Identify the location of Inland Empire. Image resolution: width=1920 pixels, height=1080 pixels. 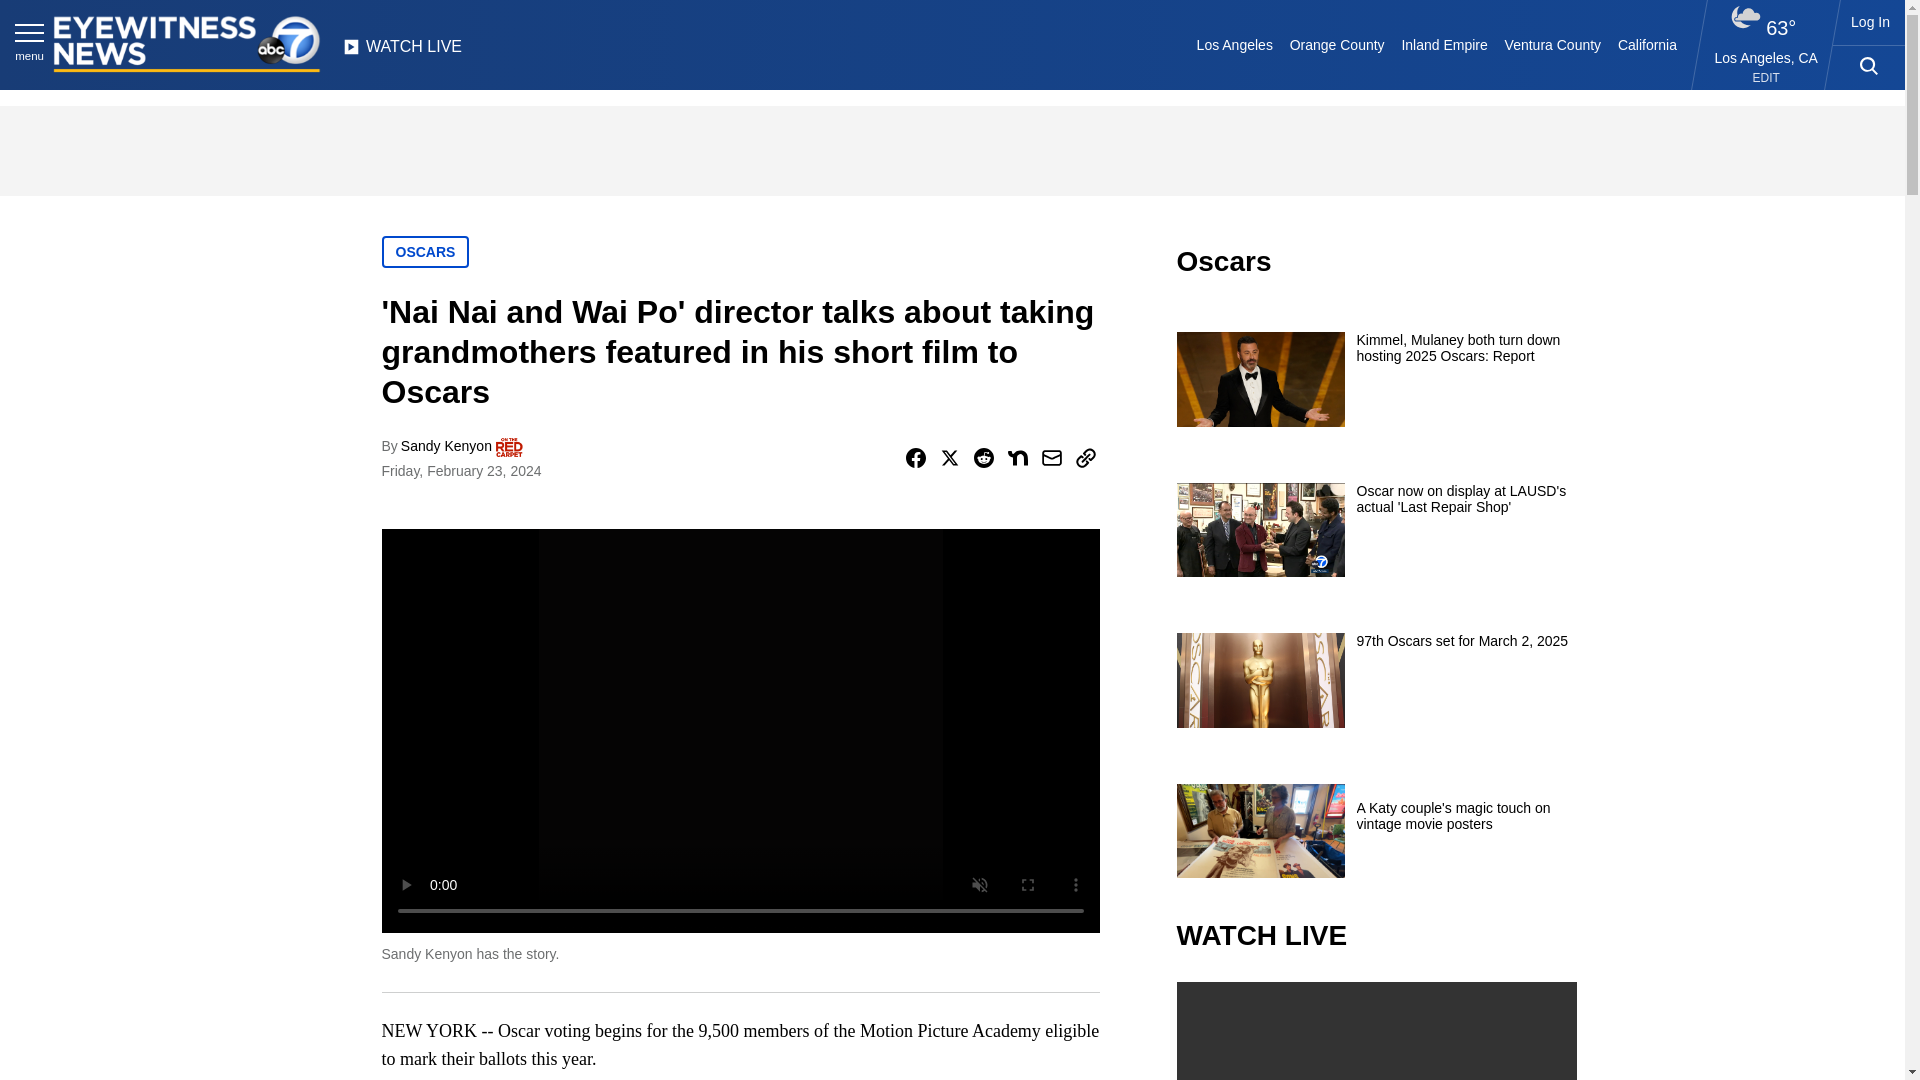
(1444, 44).